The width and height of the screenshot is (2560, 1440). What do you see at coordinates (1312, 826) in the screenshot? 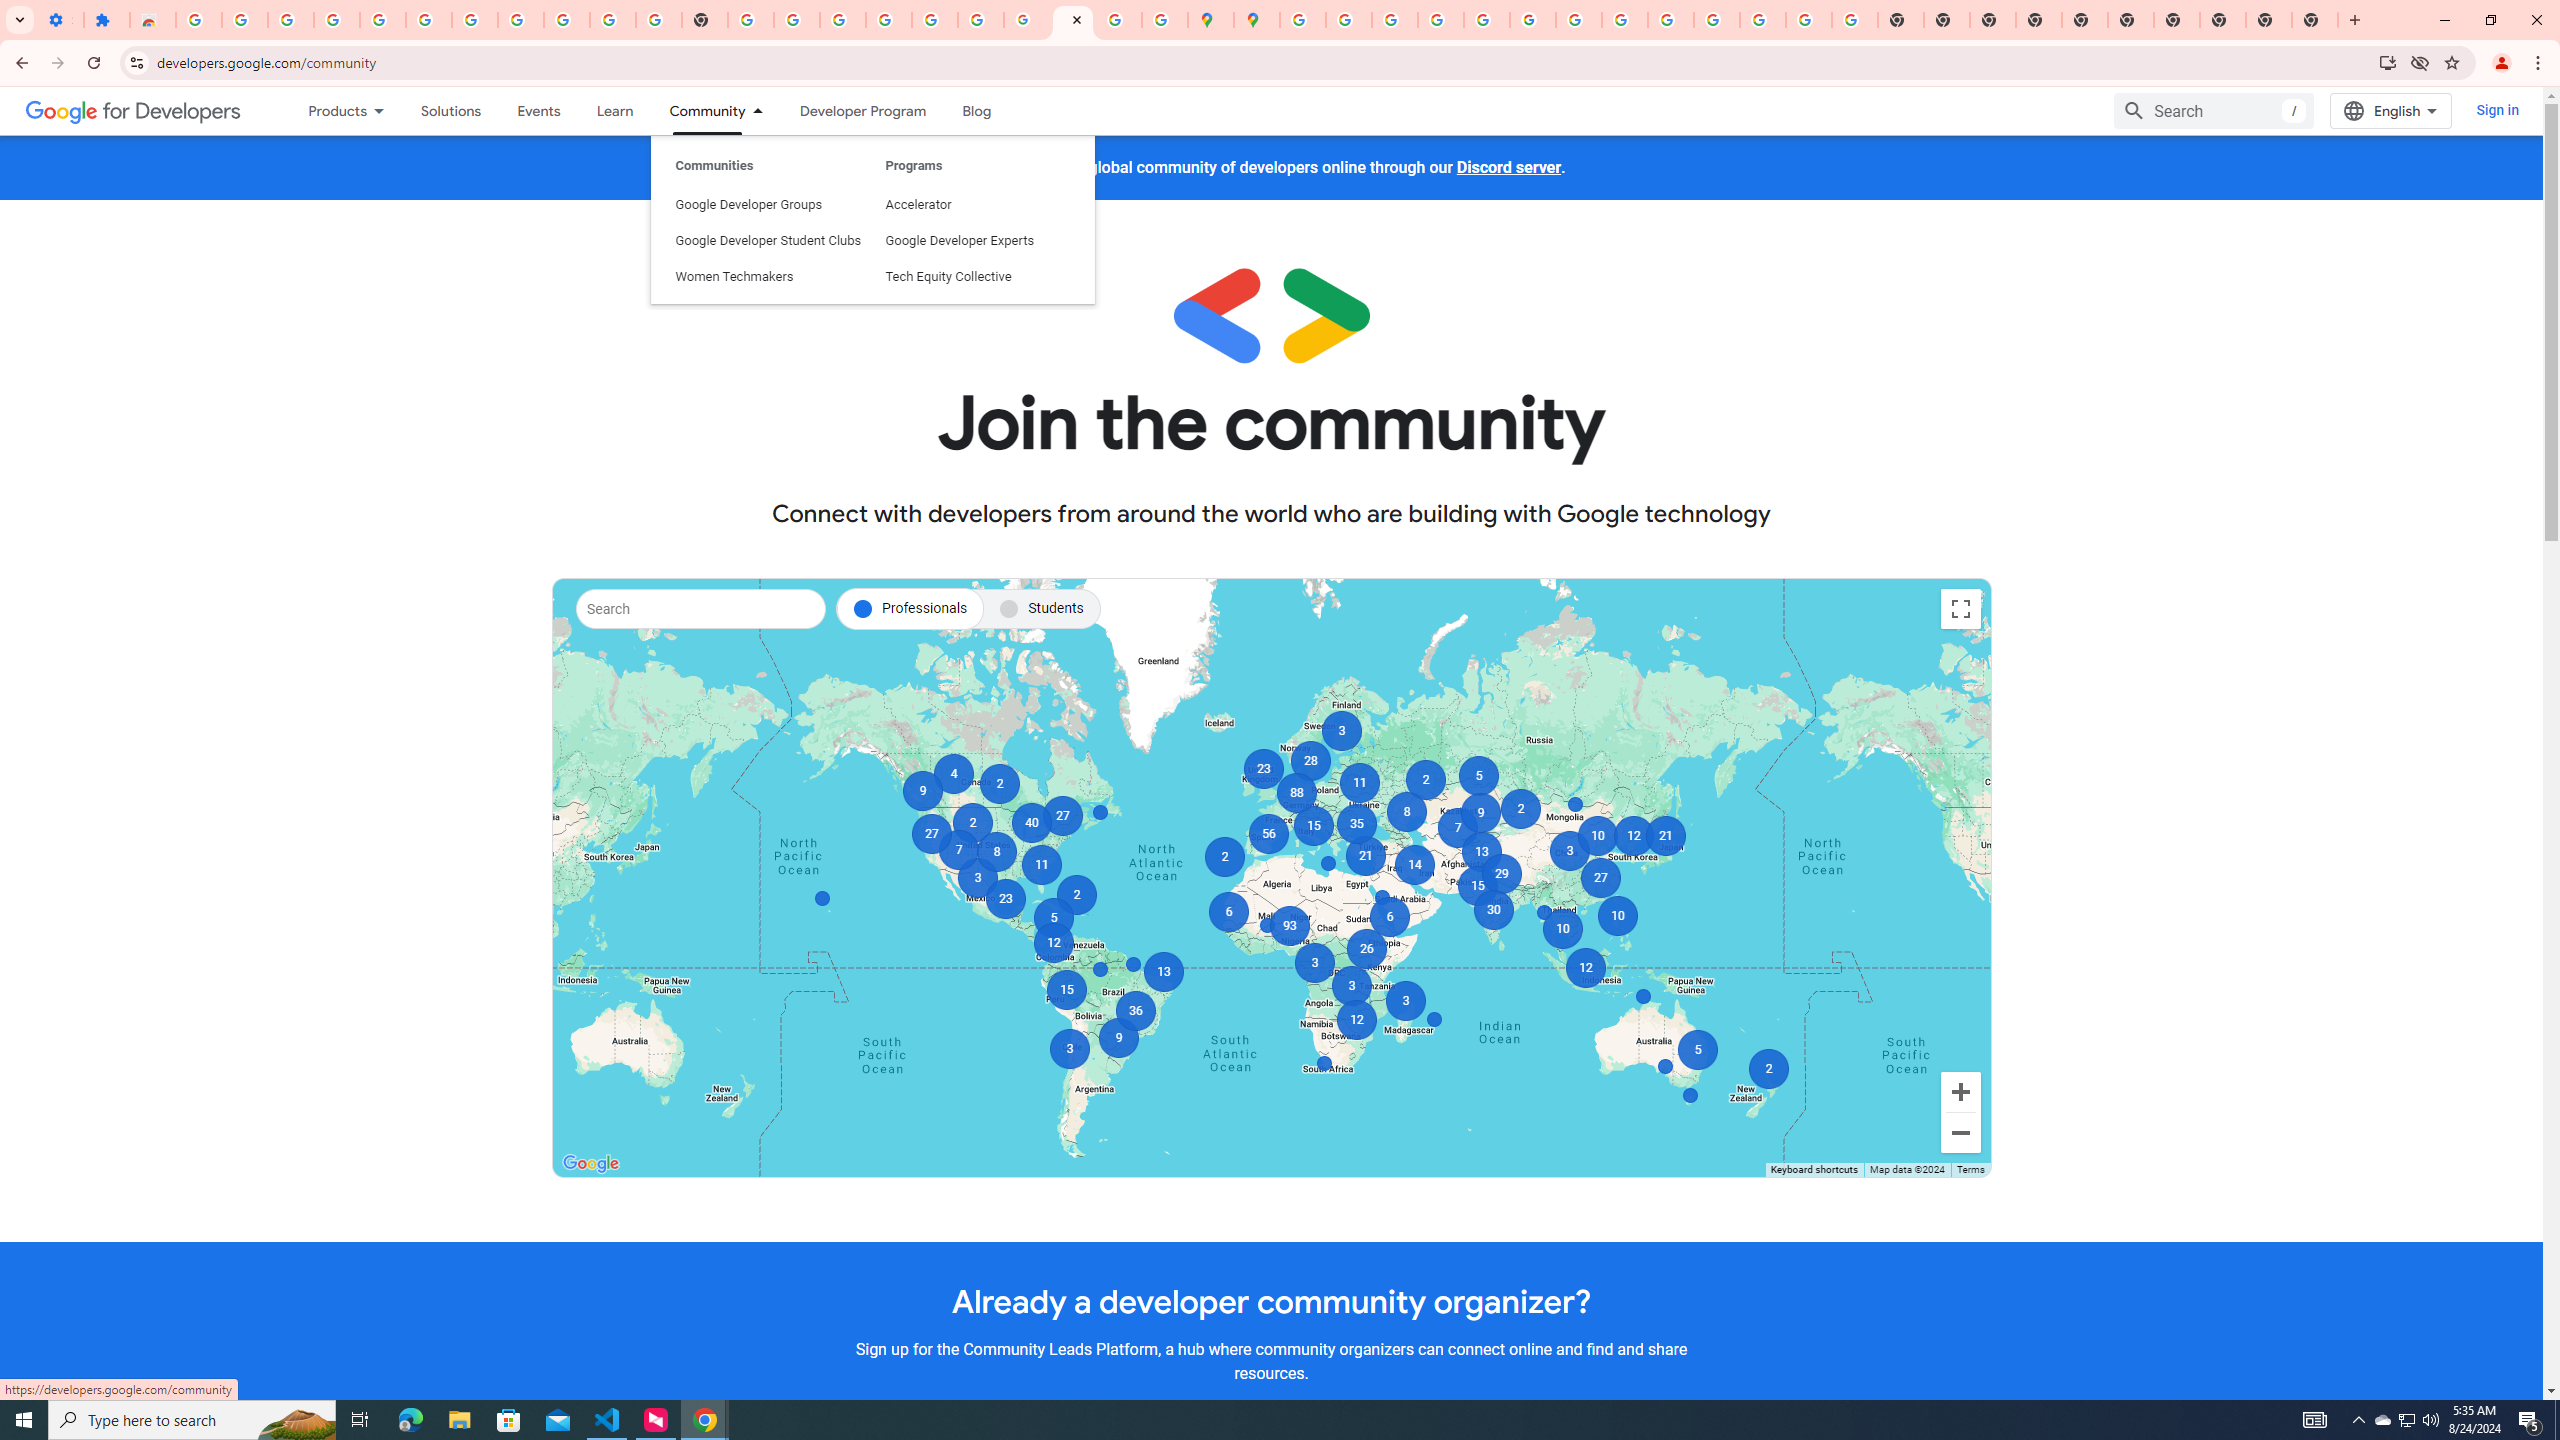
I see `15` at bounding box center [1312, 826].